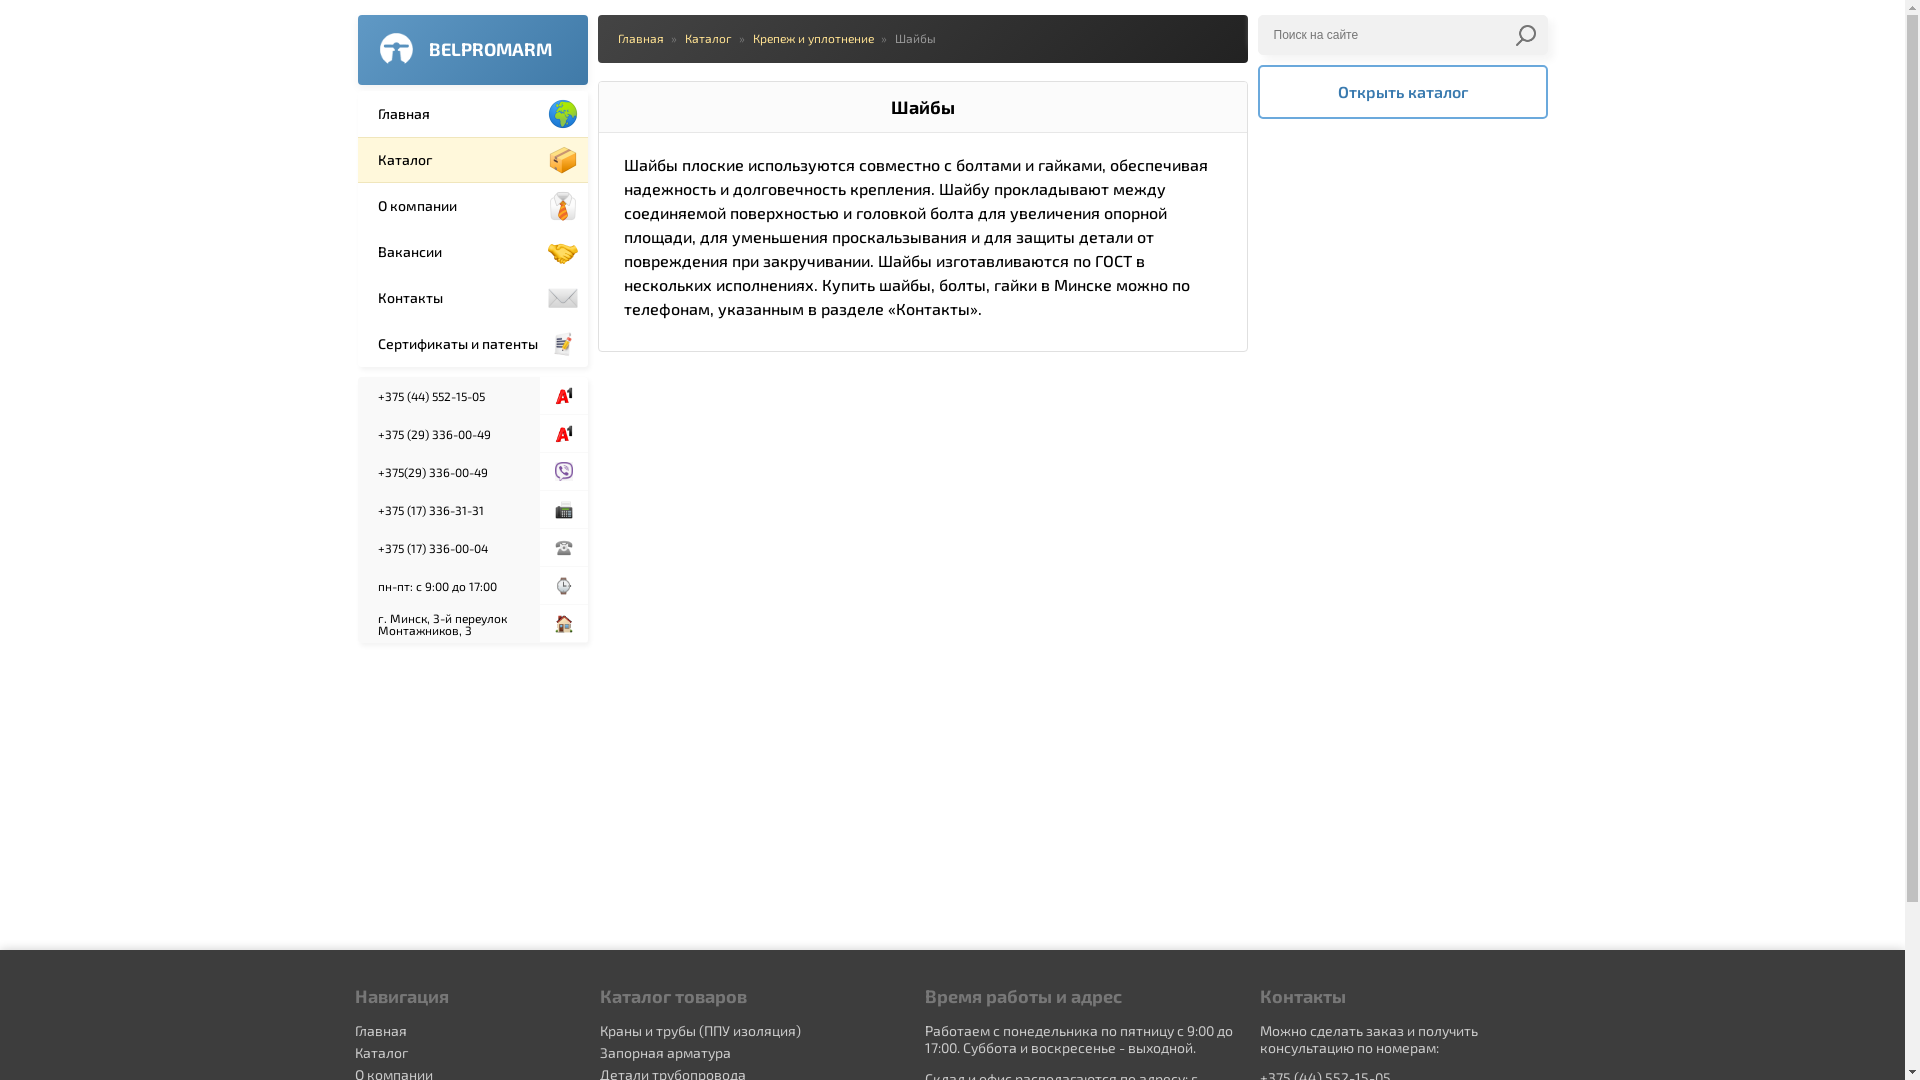  I want to click on +375 (44) 552-15-05, so click(449, 396).